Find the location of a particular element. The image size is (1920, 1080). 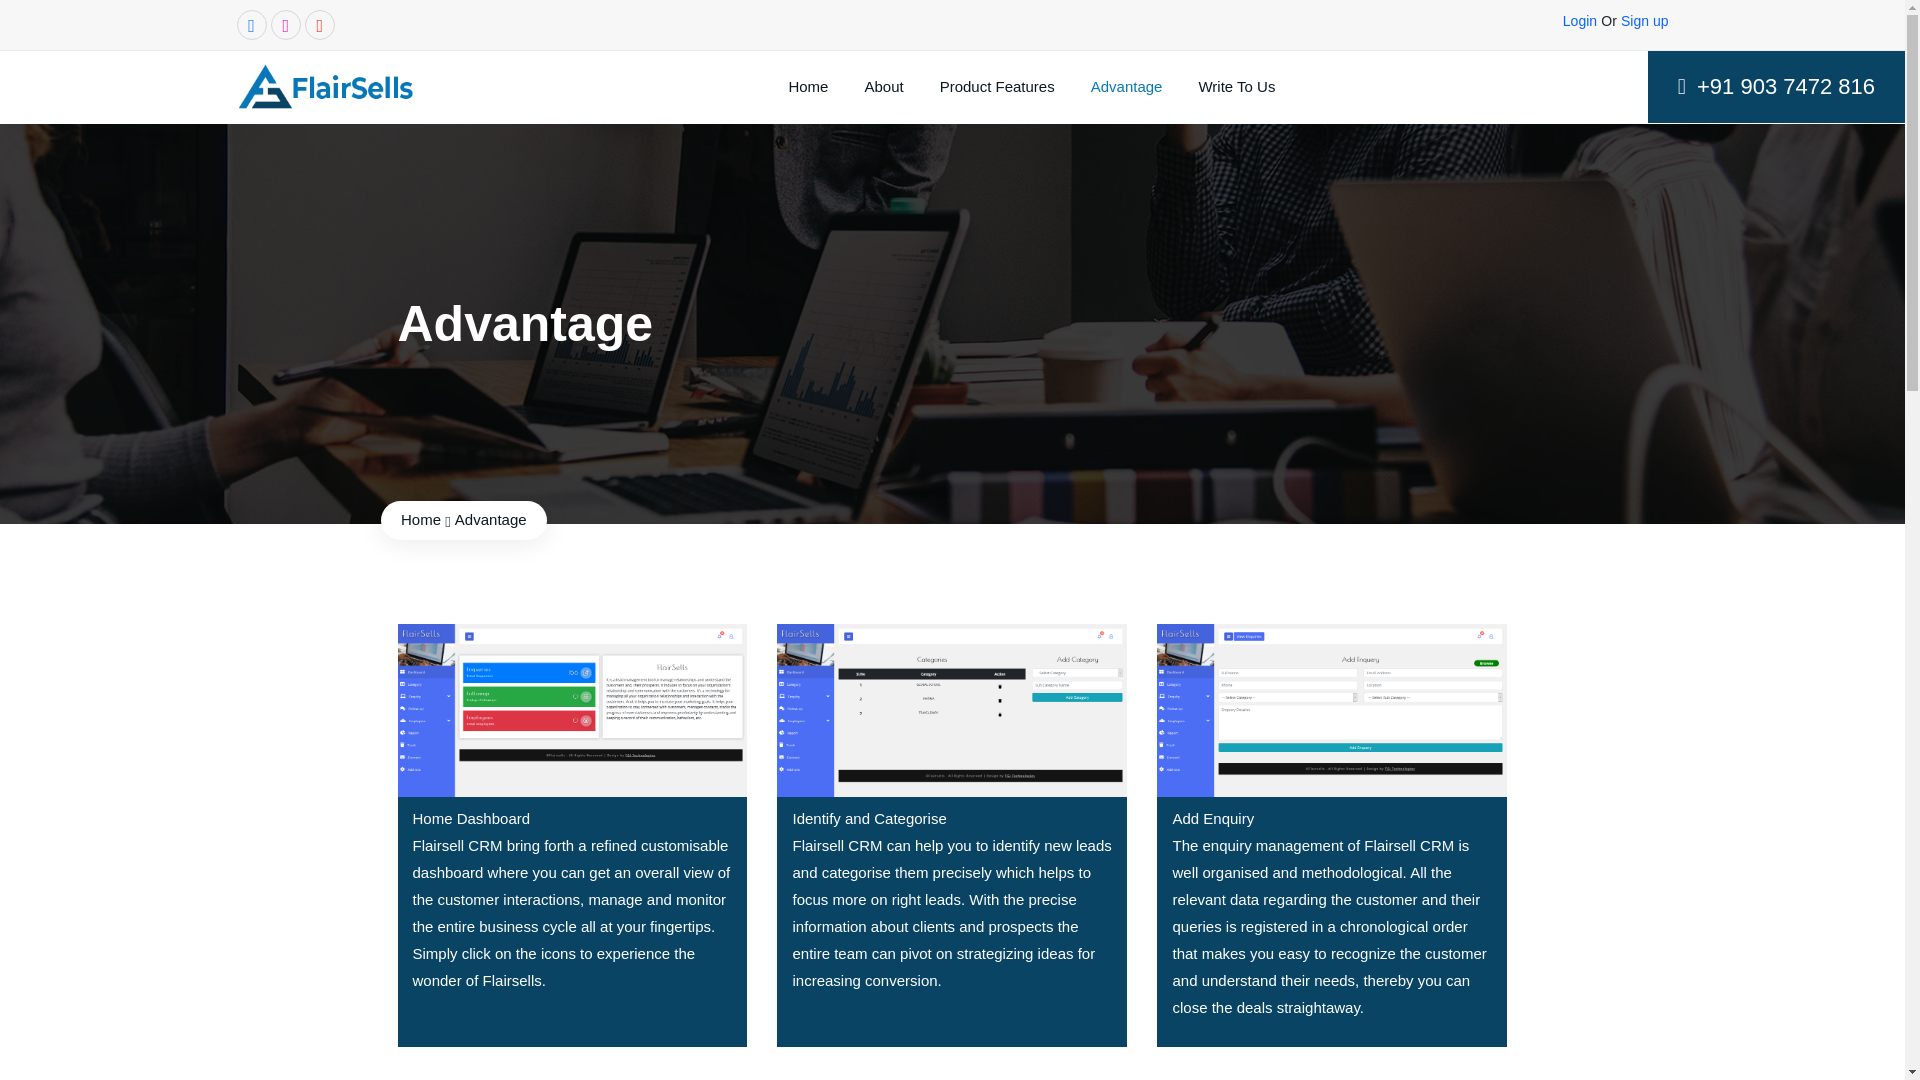

Login is located at coordinates (1580, 20).